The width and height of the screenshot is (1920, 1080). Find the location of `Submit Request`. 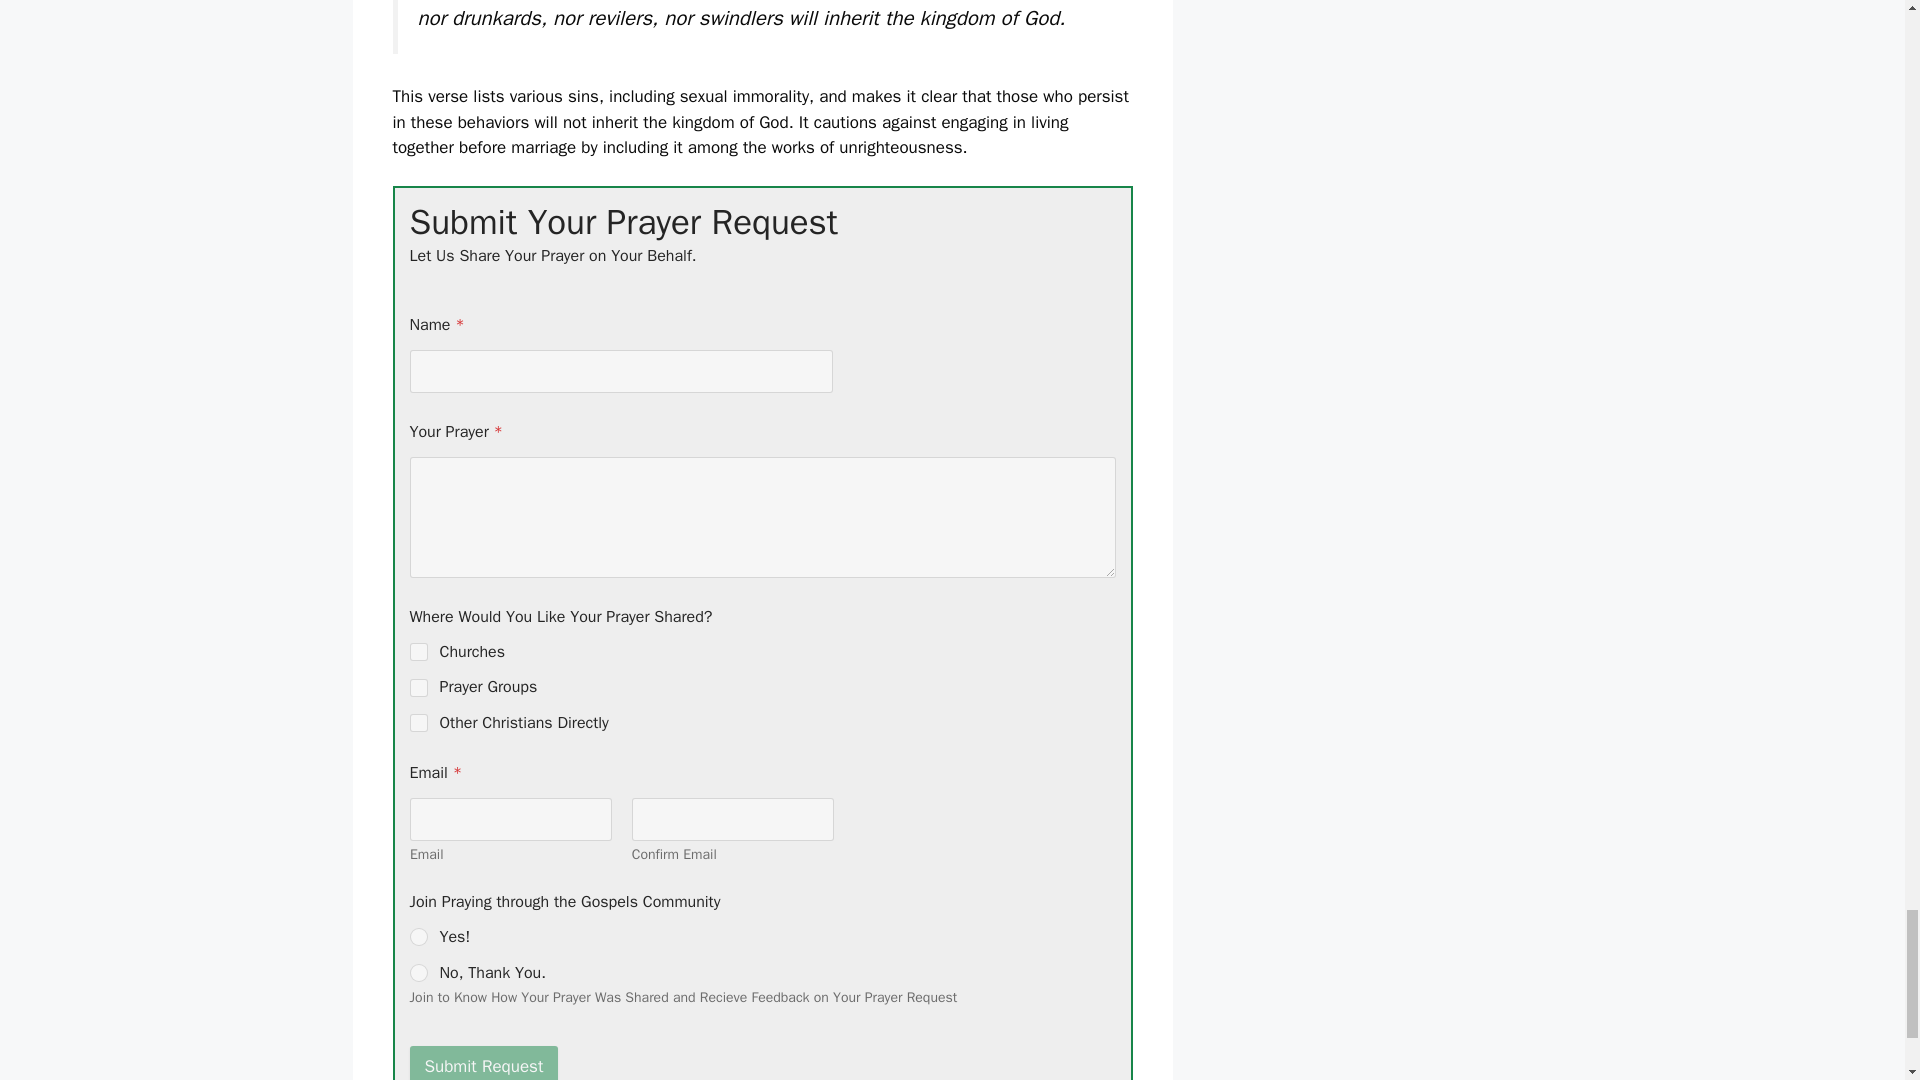

Submit Request is located at coordinates (484, 1063).